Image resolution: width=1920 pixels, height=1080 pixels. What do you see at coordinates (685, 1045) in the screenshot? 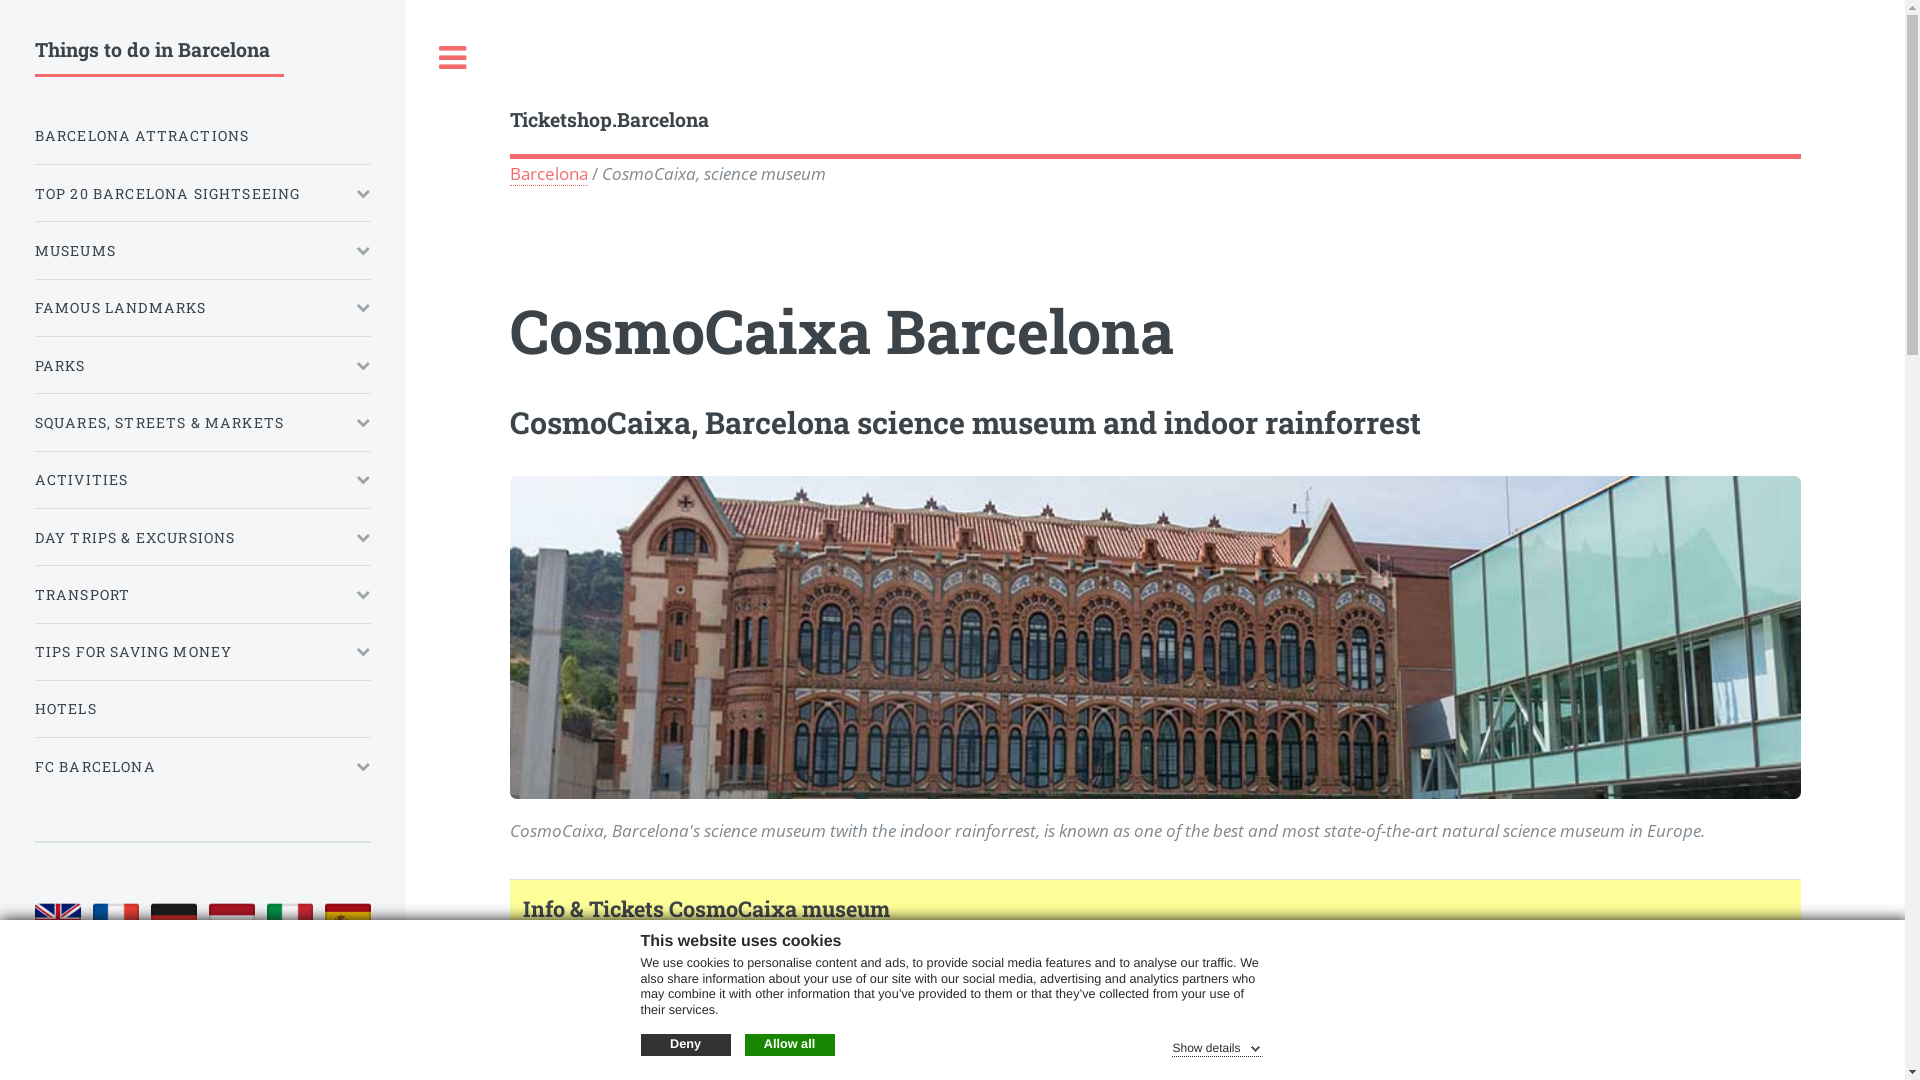
I see `Deny` at bounding box center [685, 1045].